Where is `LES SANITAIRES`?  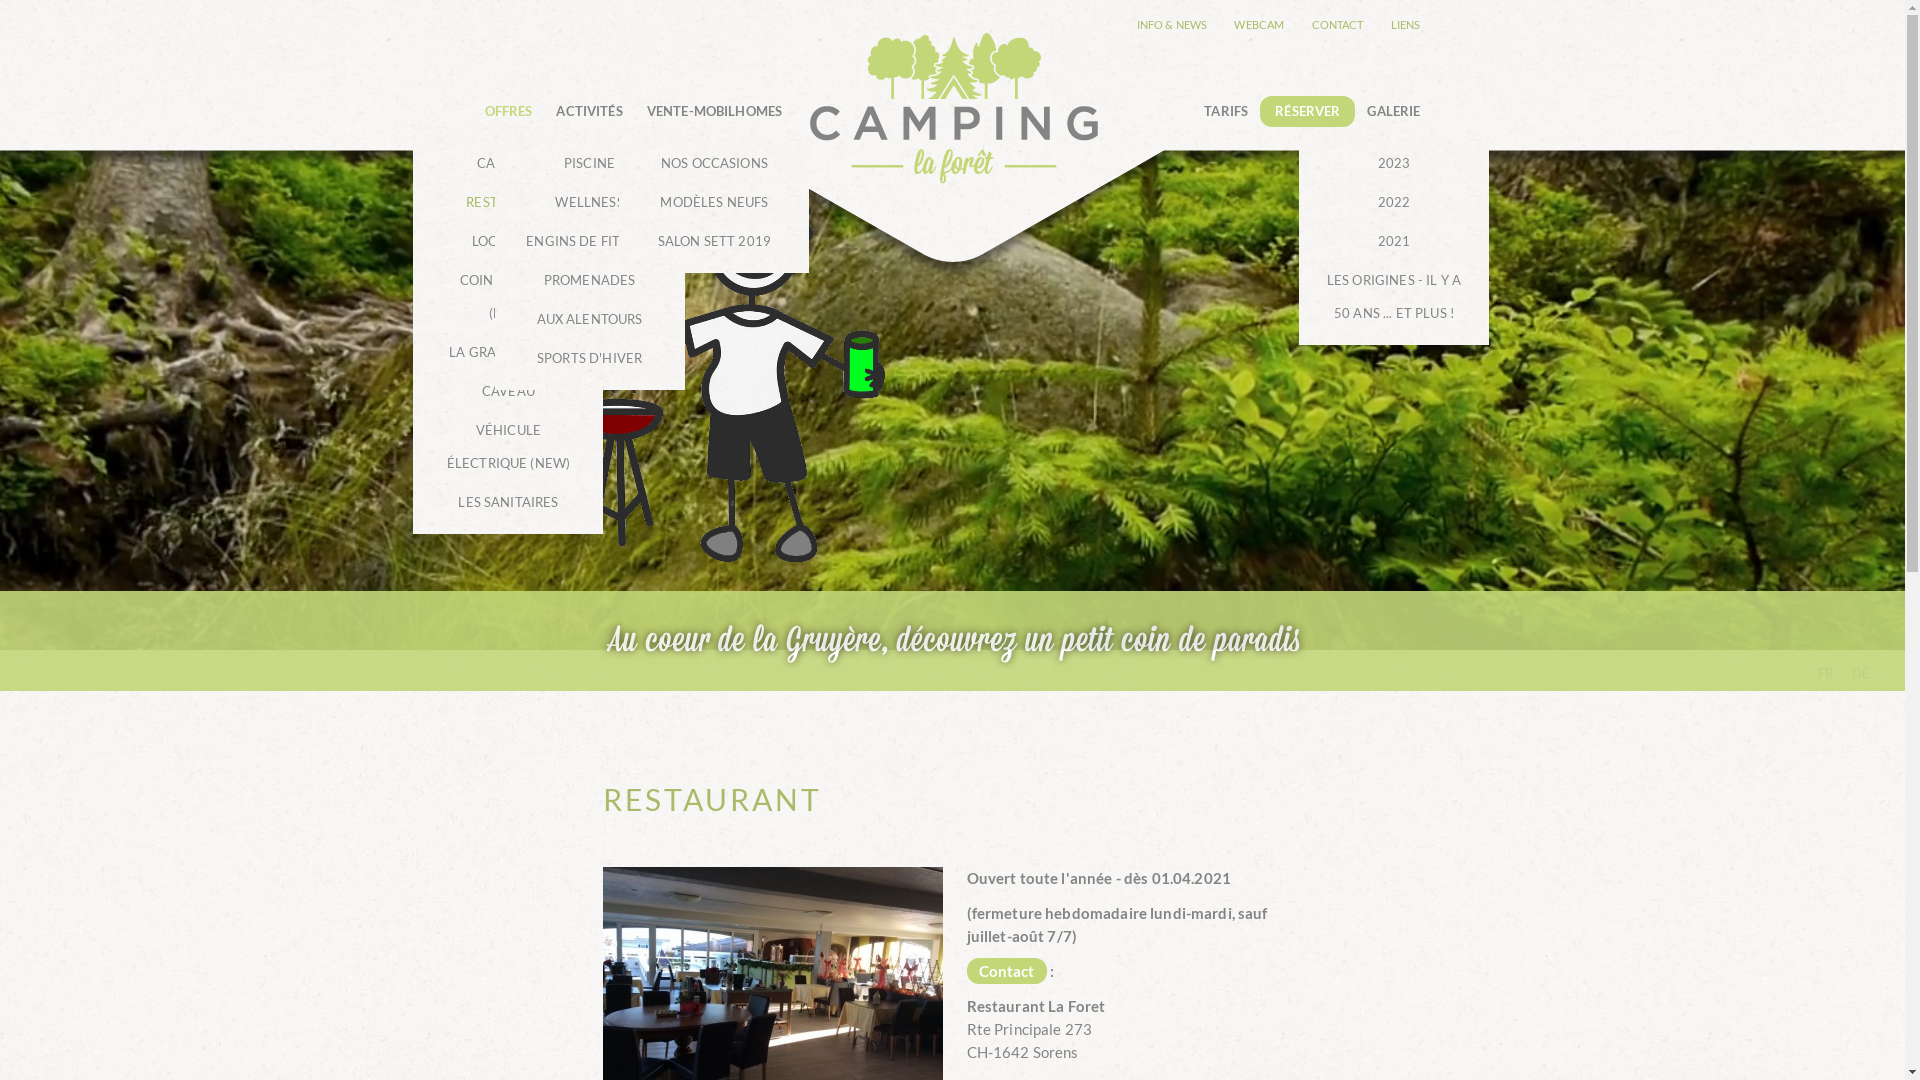 LES SANITAIRES is located at coordinates (508, 508).